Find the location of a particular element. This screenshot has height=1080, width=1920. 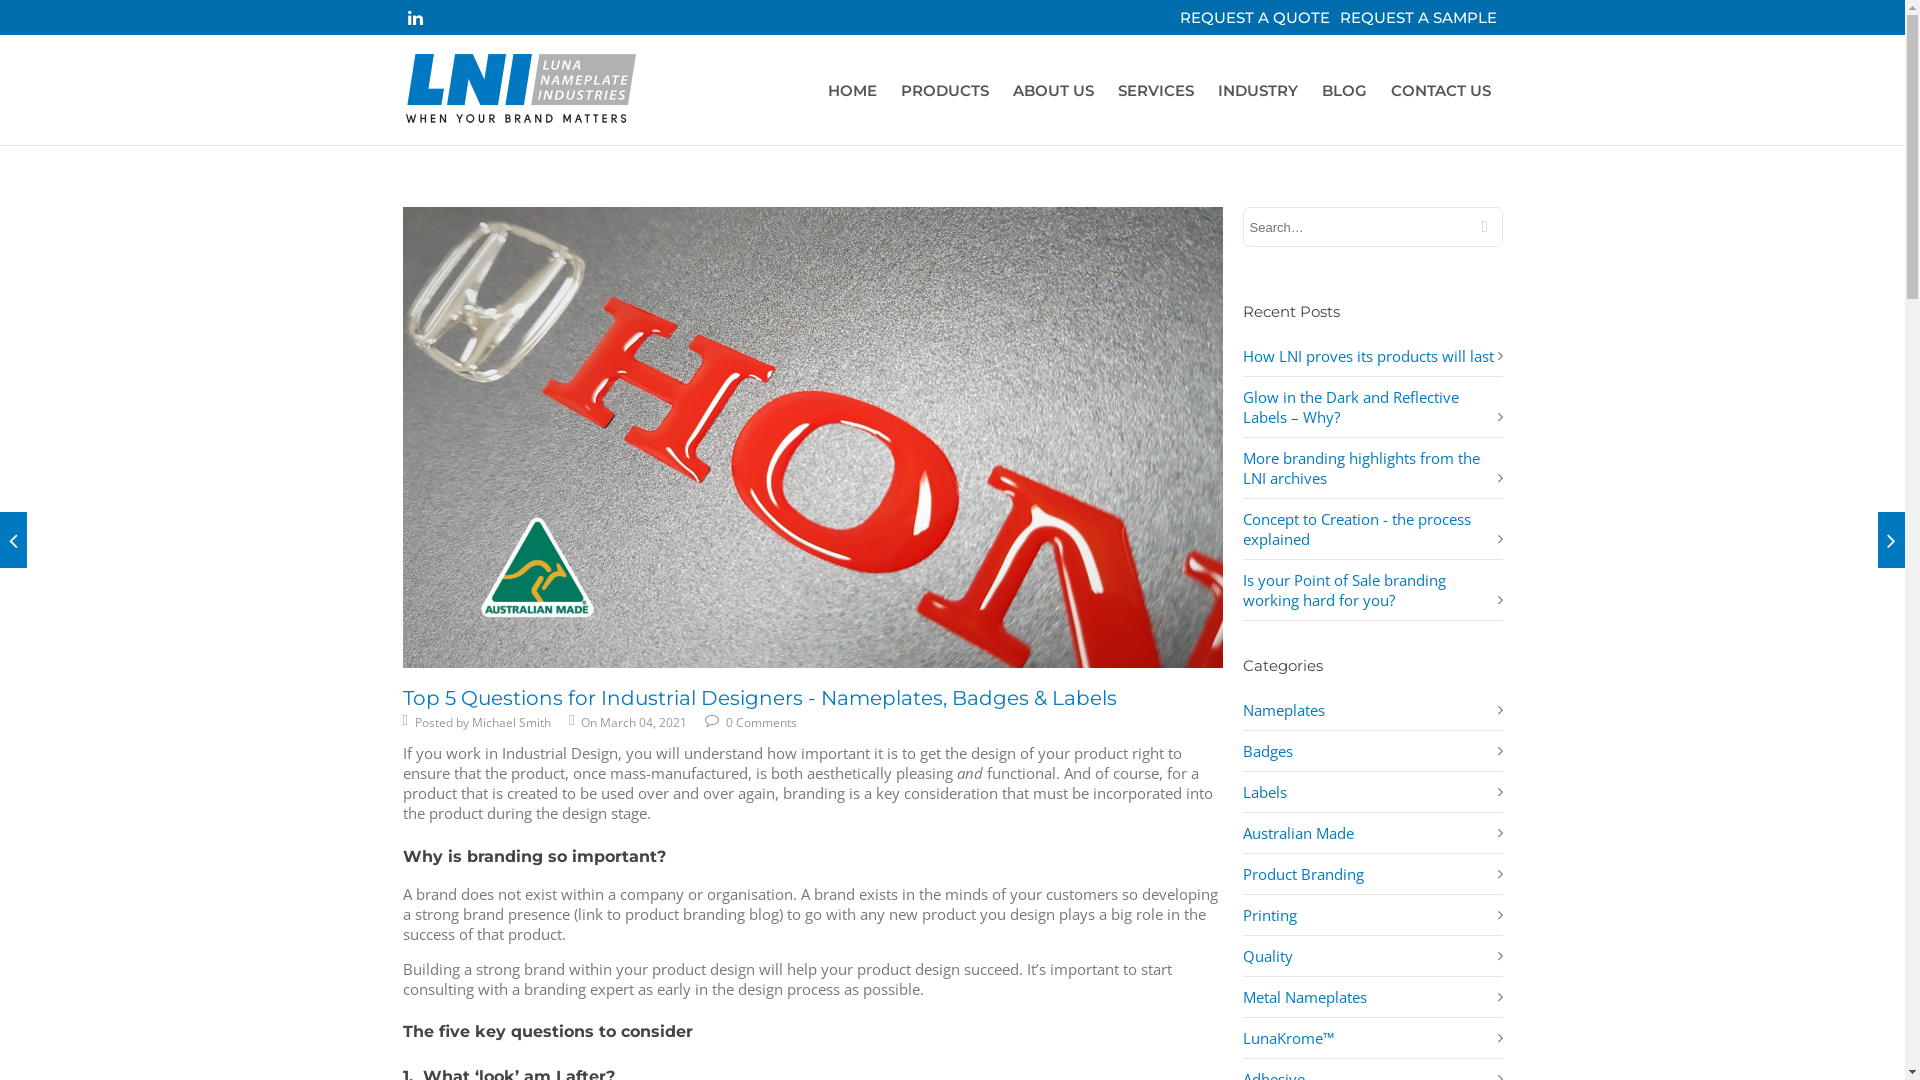

Michael Smith is located at coordinates (512, 722).